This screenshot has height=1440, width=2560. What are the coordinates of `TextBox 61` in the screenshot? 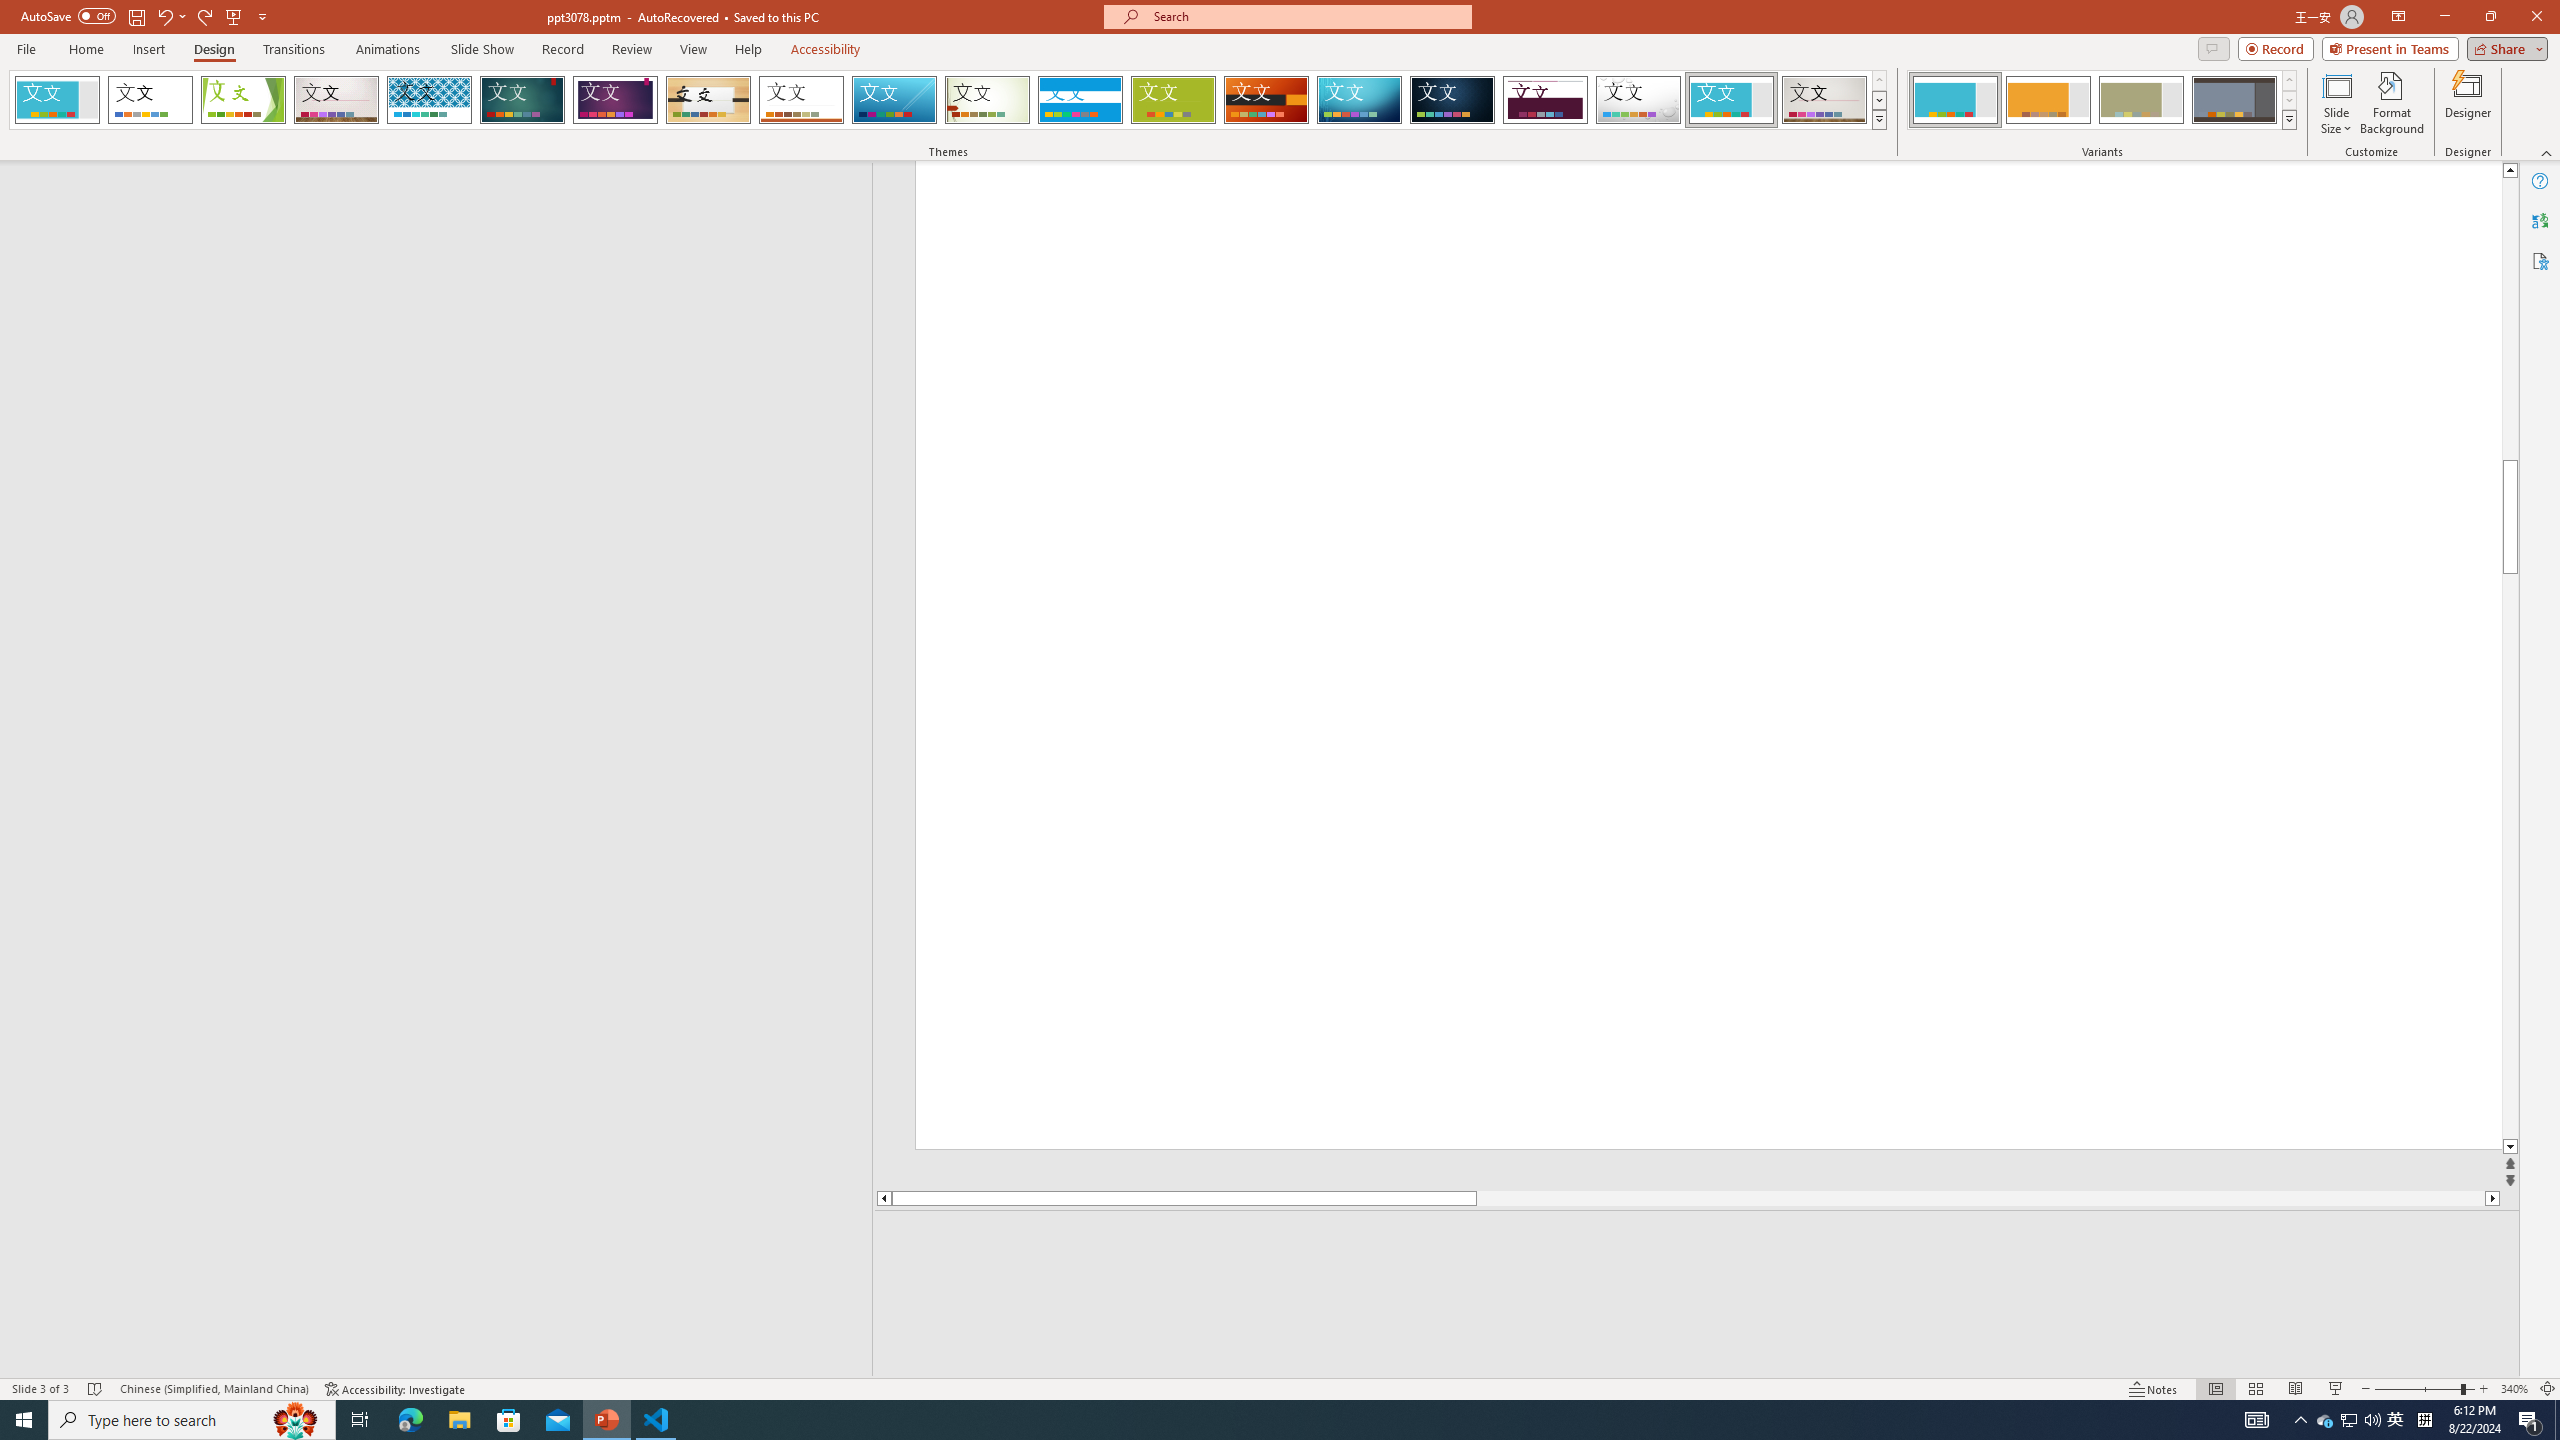 It's located at (2022, 406).